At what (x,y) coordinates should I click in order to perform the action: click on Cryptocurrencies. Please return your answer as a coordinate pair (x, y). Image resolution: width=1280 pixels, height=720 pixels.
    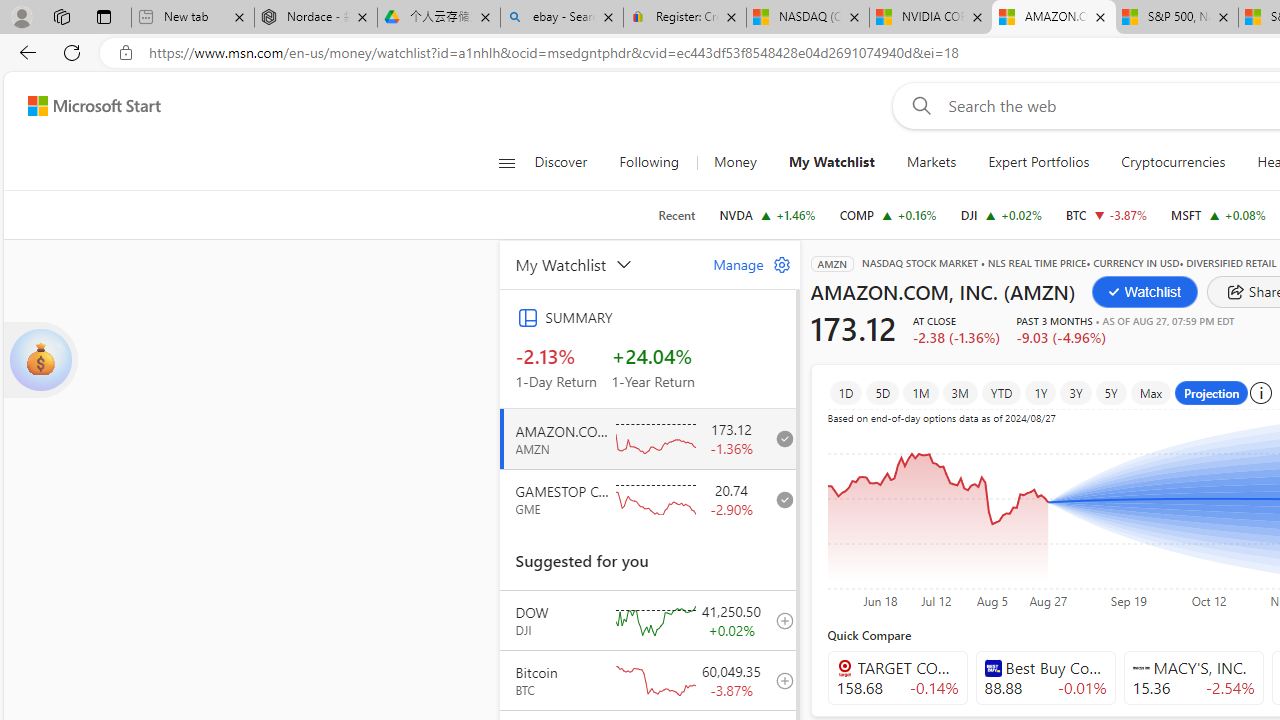
    Looking at the image, I should click on (1174, 162).